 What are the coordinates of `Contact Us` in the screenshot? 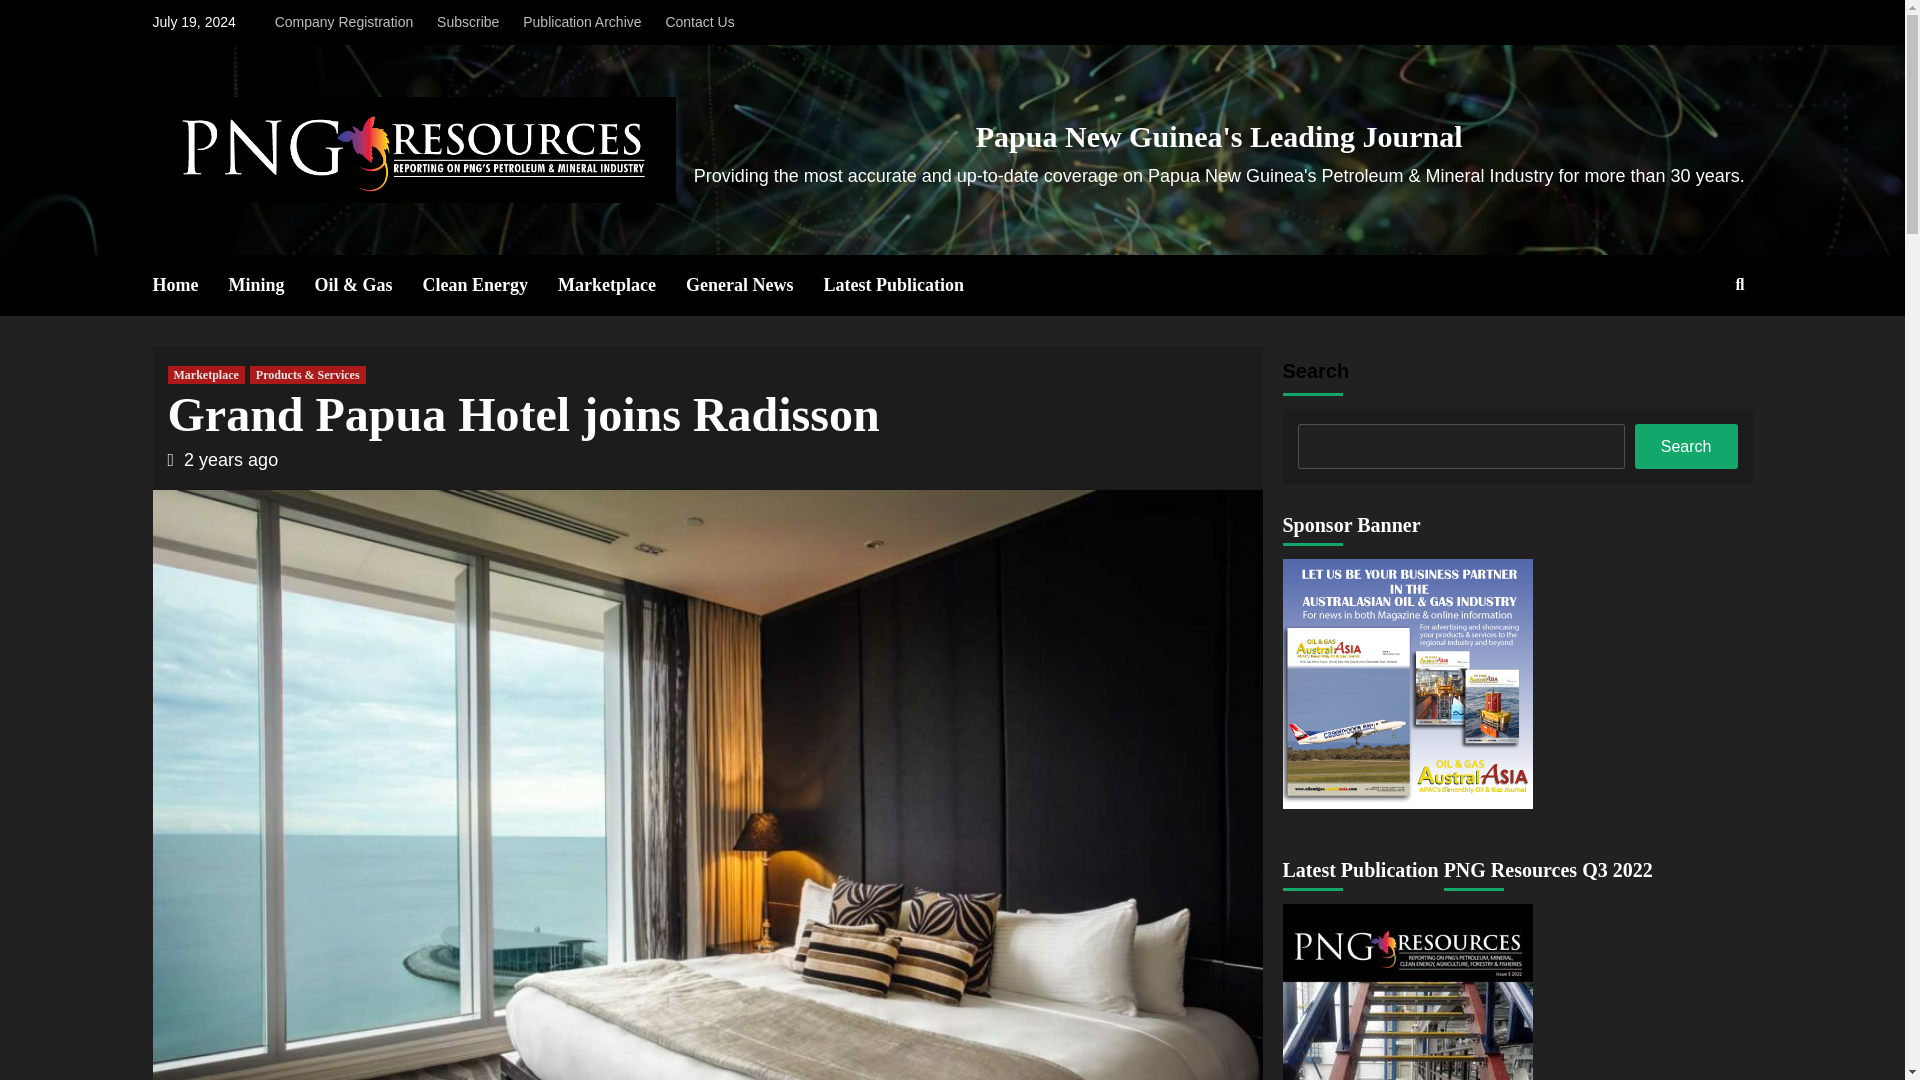 It's located at (699, 22).